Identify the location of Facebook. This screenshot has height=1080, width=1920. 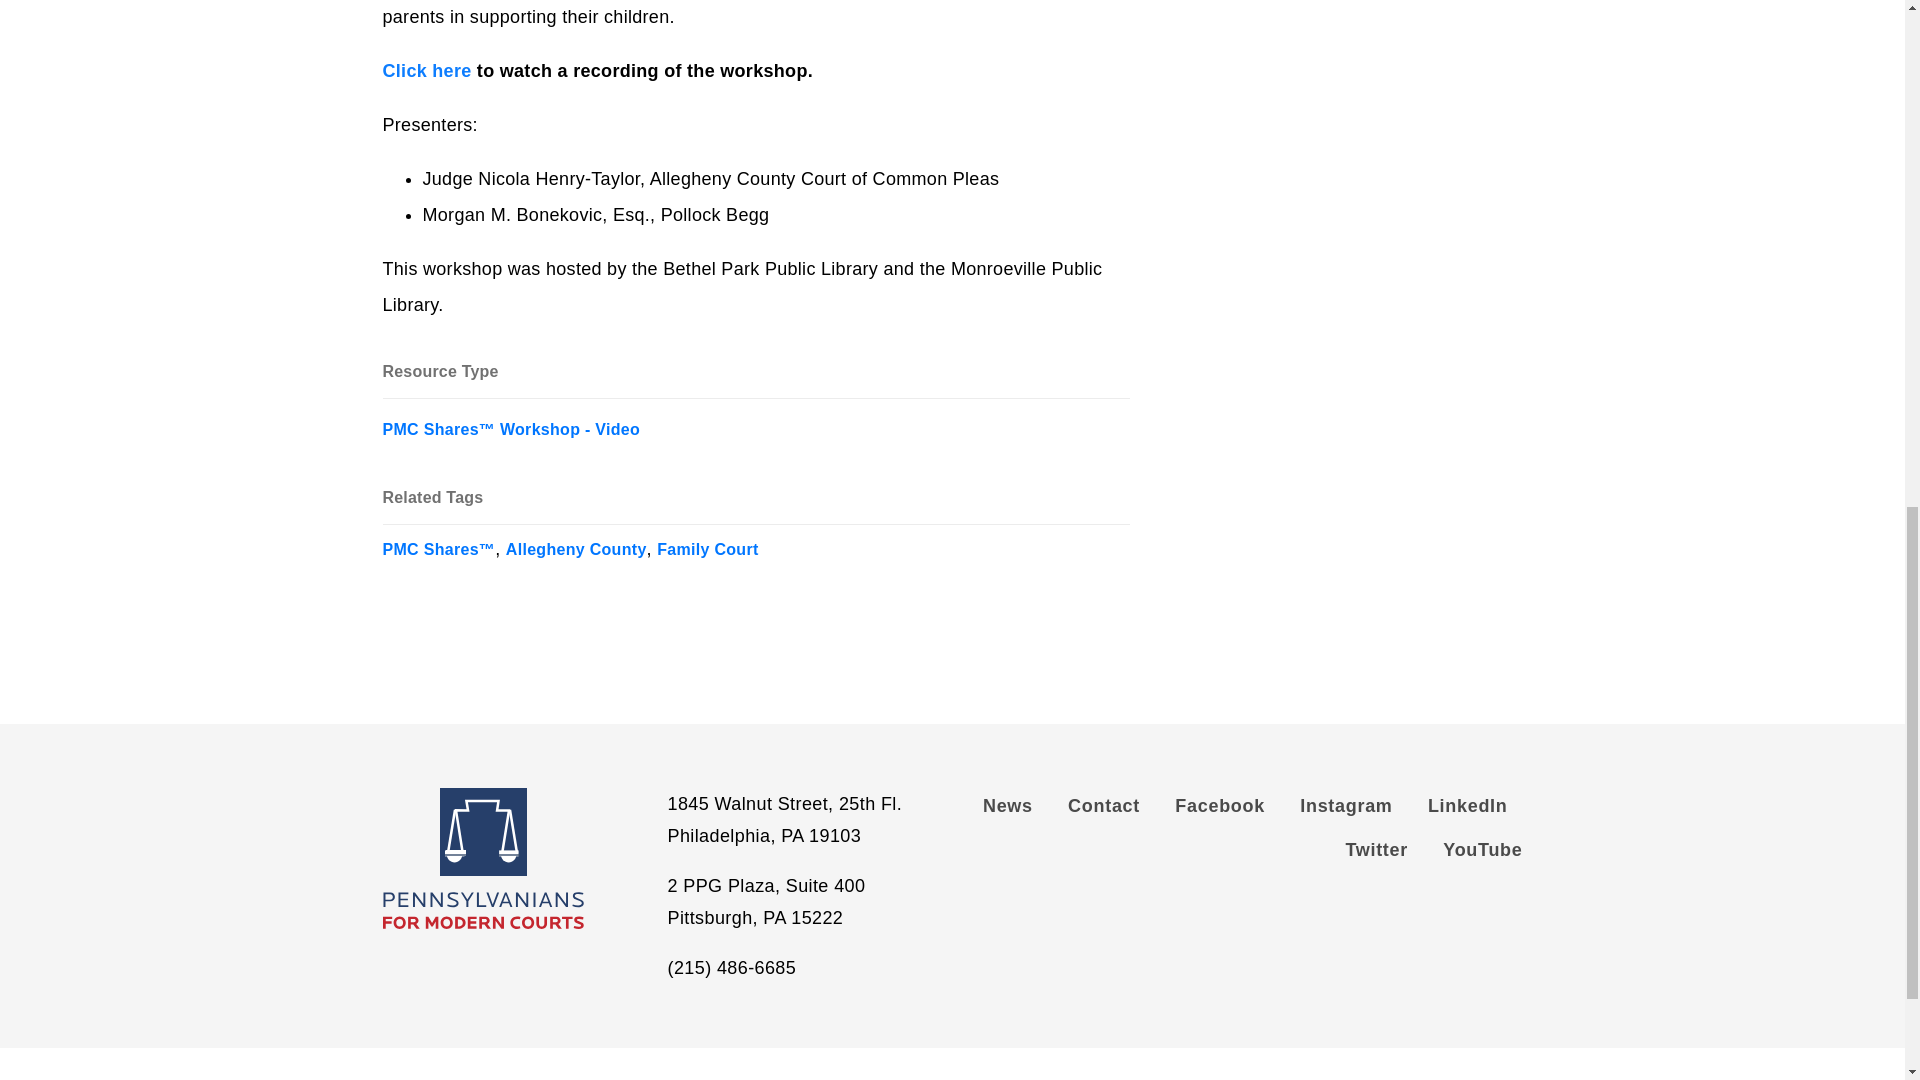
(1220, 810).